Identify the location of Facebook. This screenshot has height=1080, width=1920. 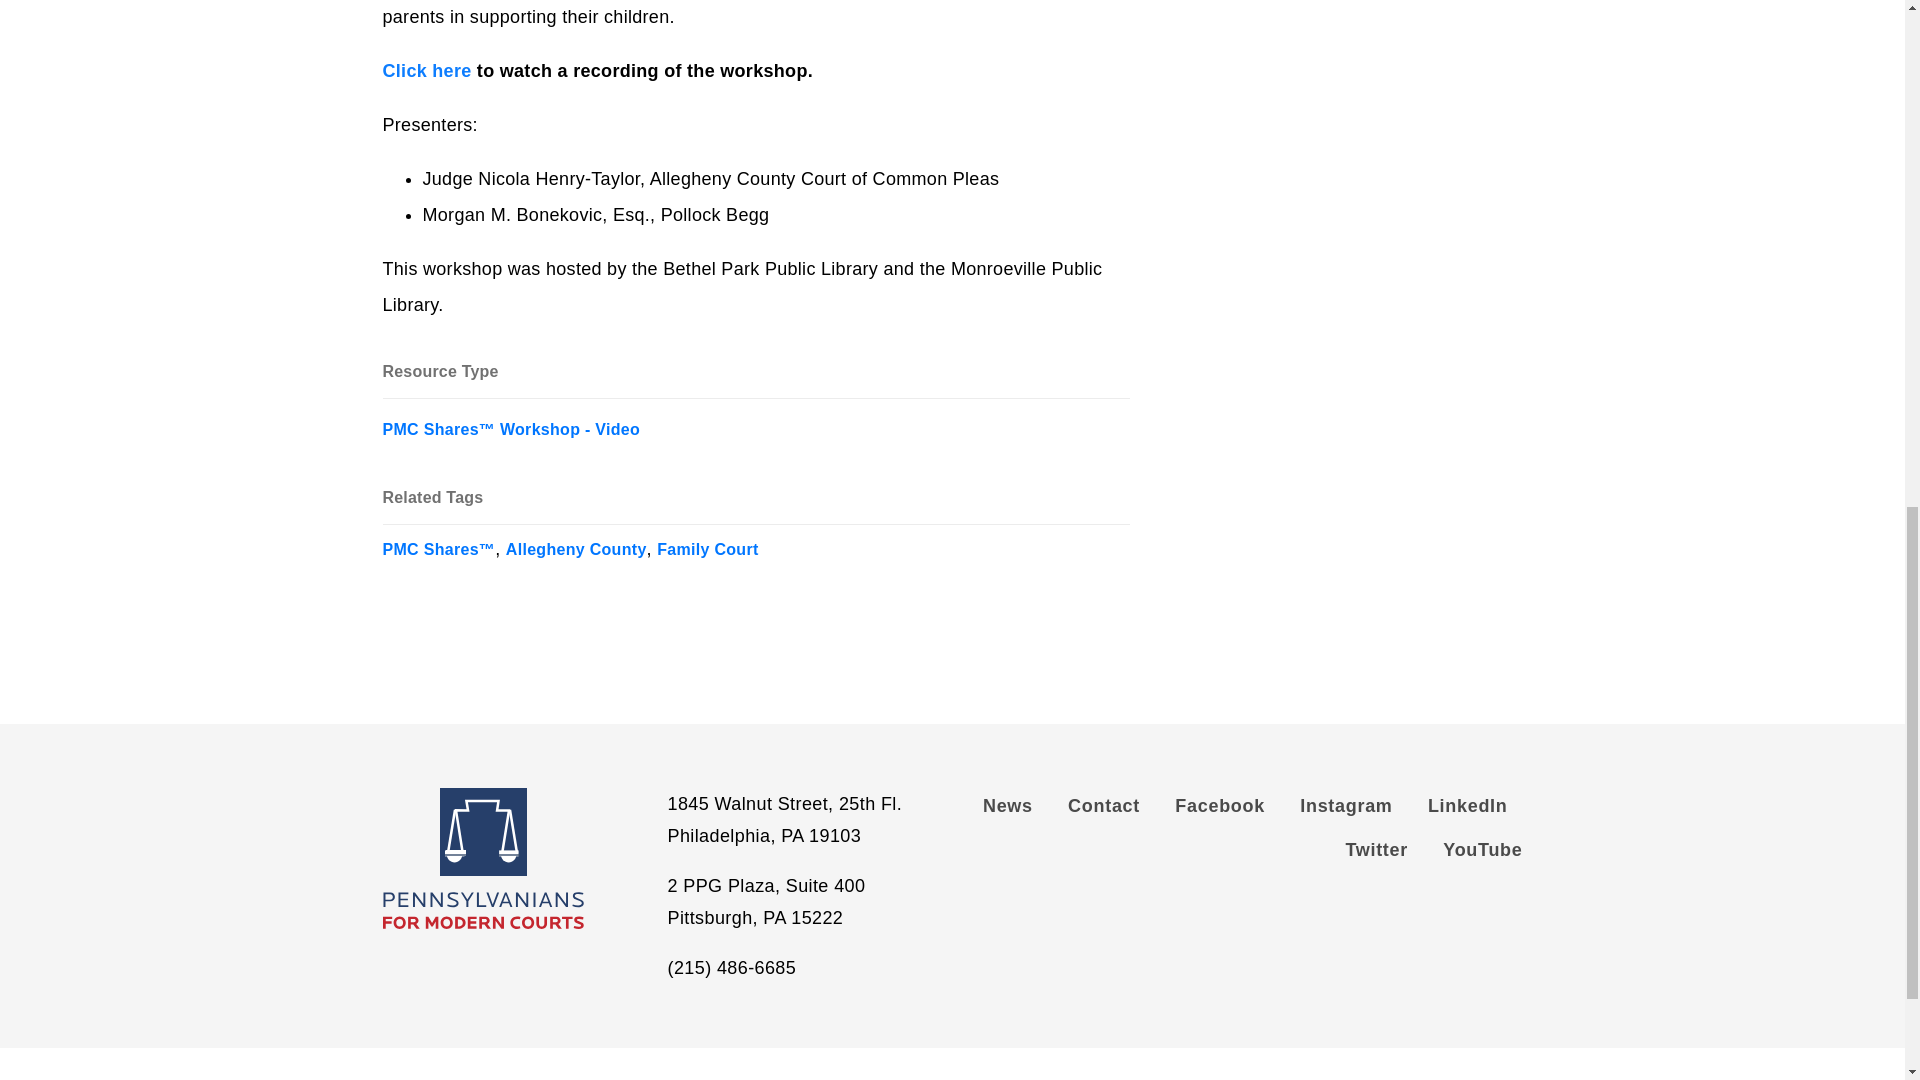
(1220, 810).